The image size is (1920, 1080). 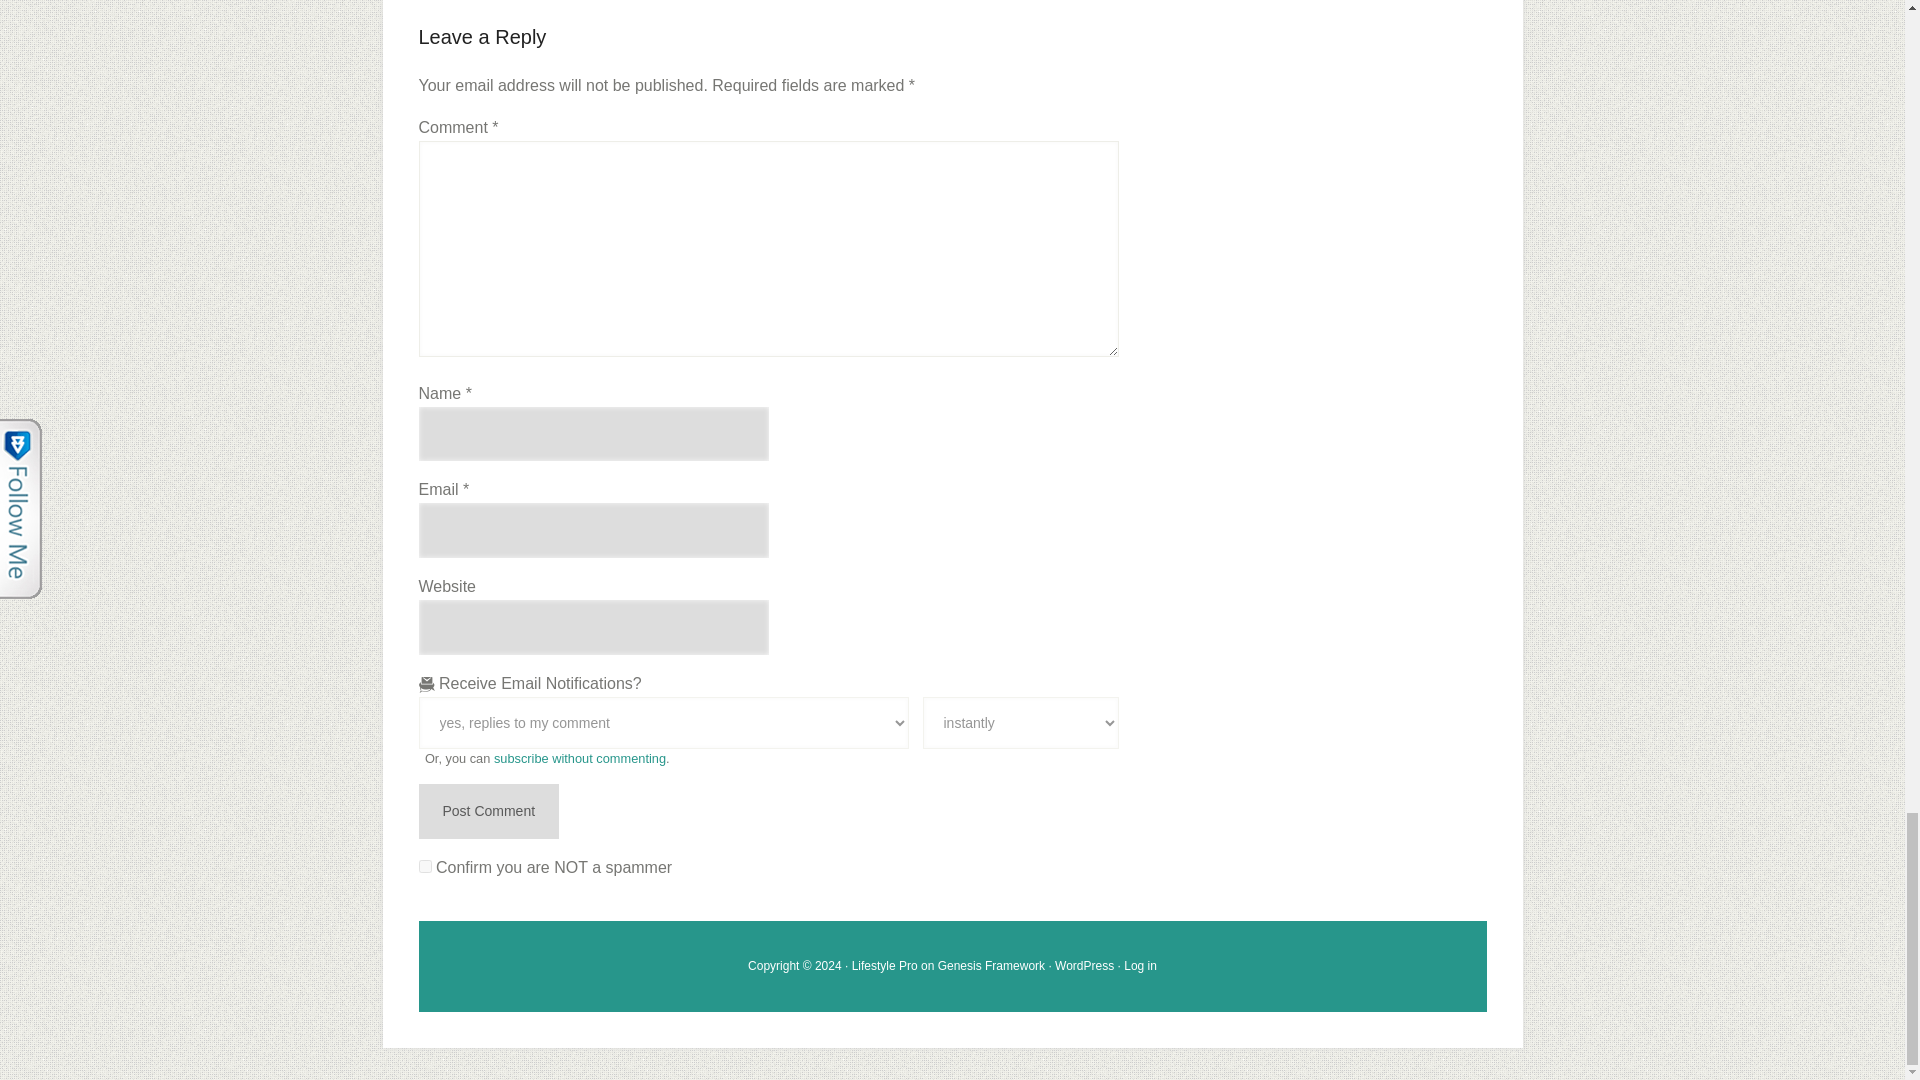 What do you see at coordinates (663, 722) in the screenshot?
I see `Receive Notifications?` at bounding box center [663, 722].